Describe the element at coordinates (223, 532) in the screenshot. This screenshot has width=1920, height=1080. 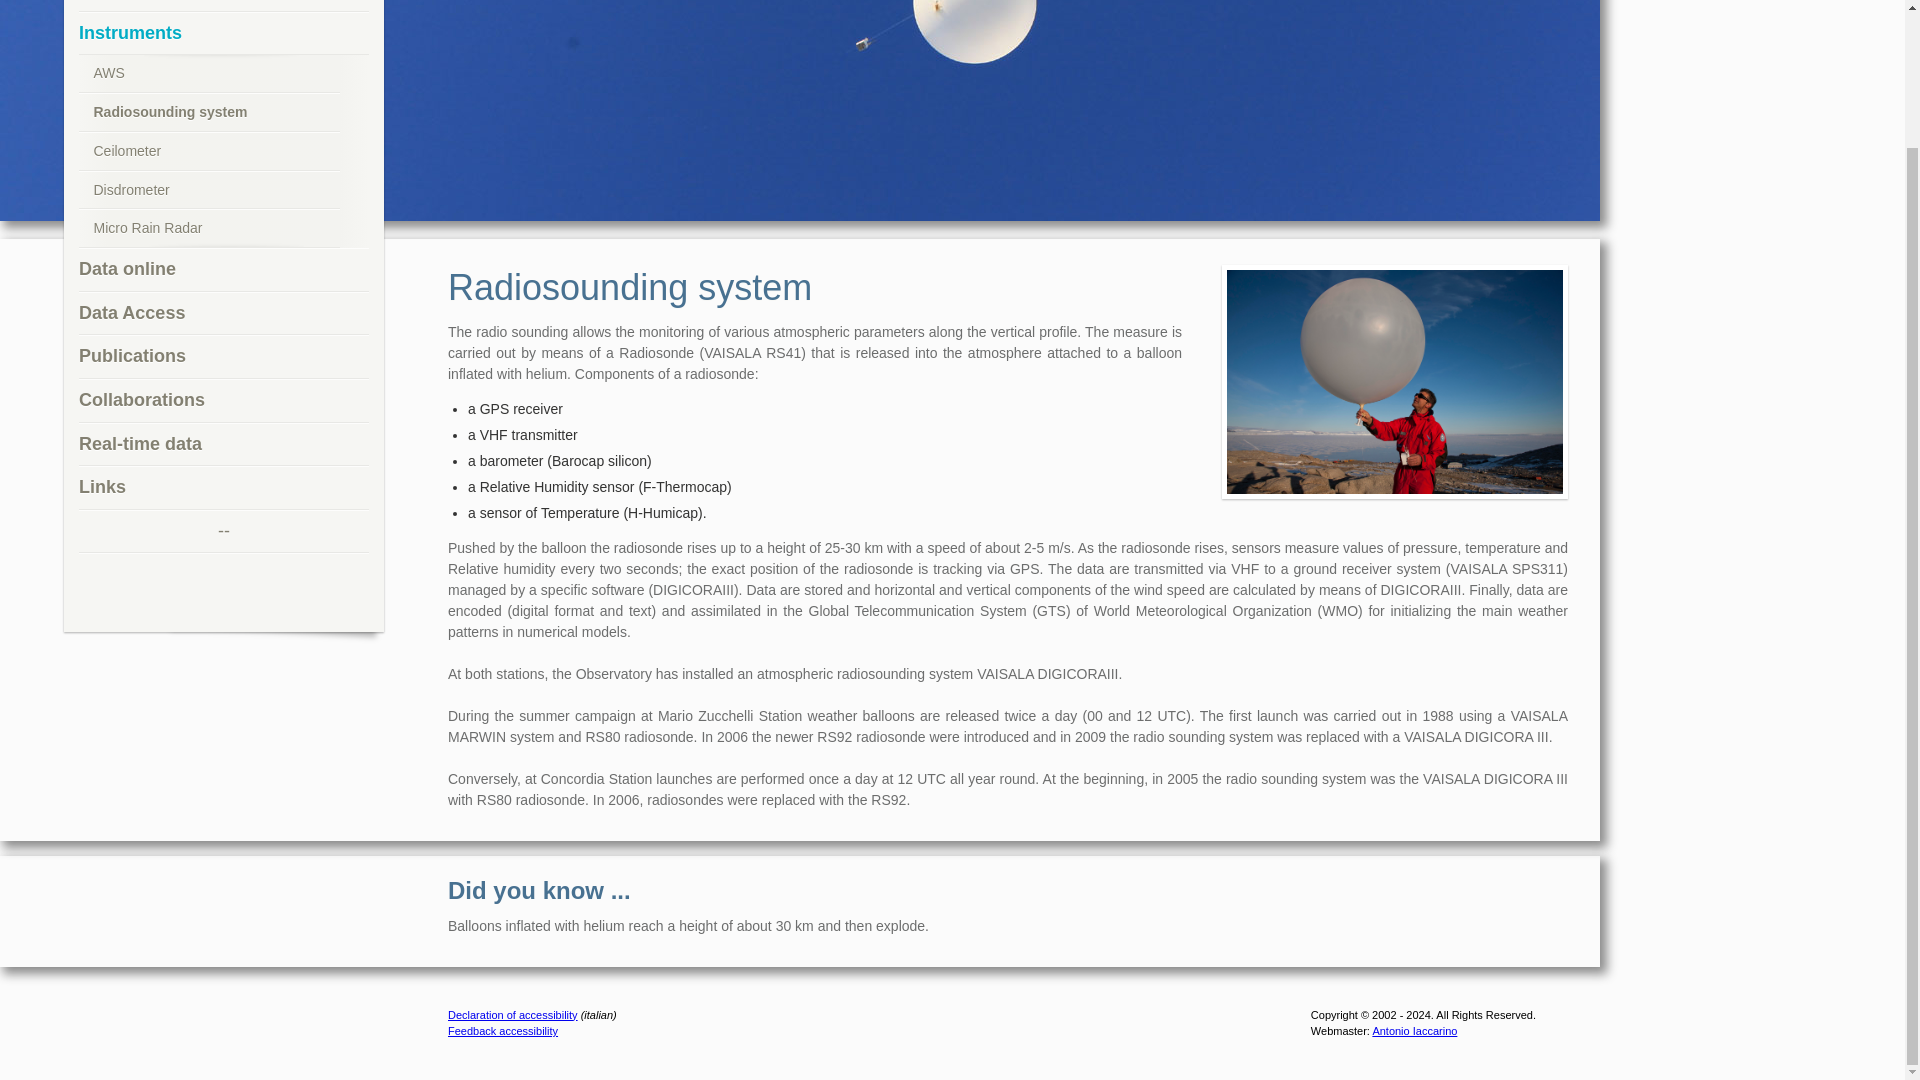
I see `--` at that location.